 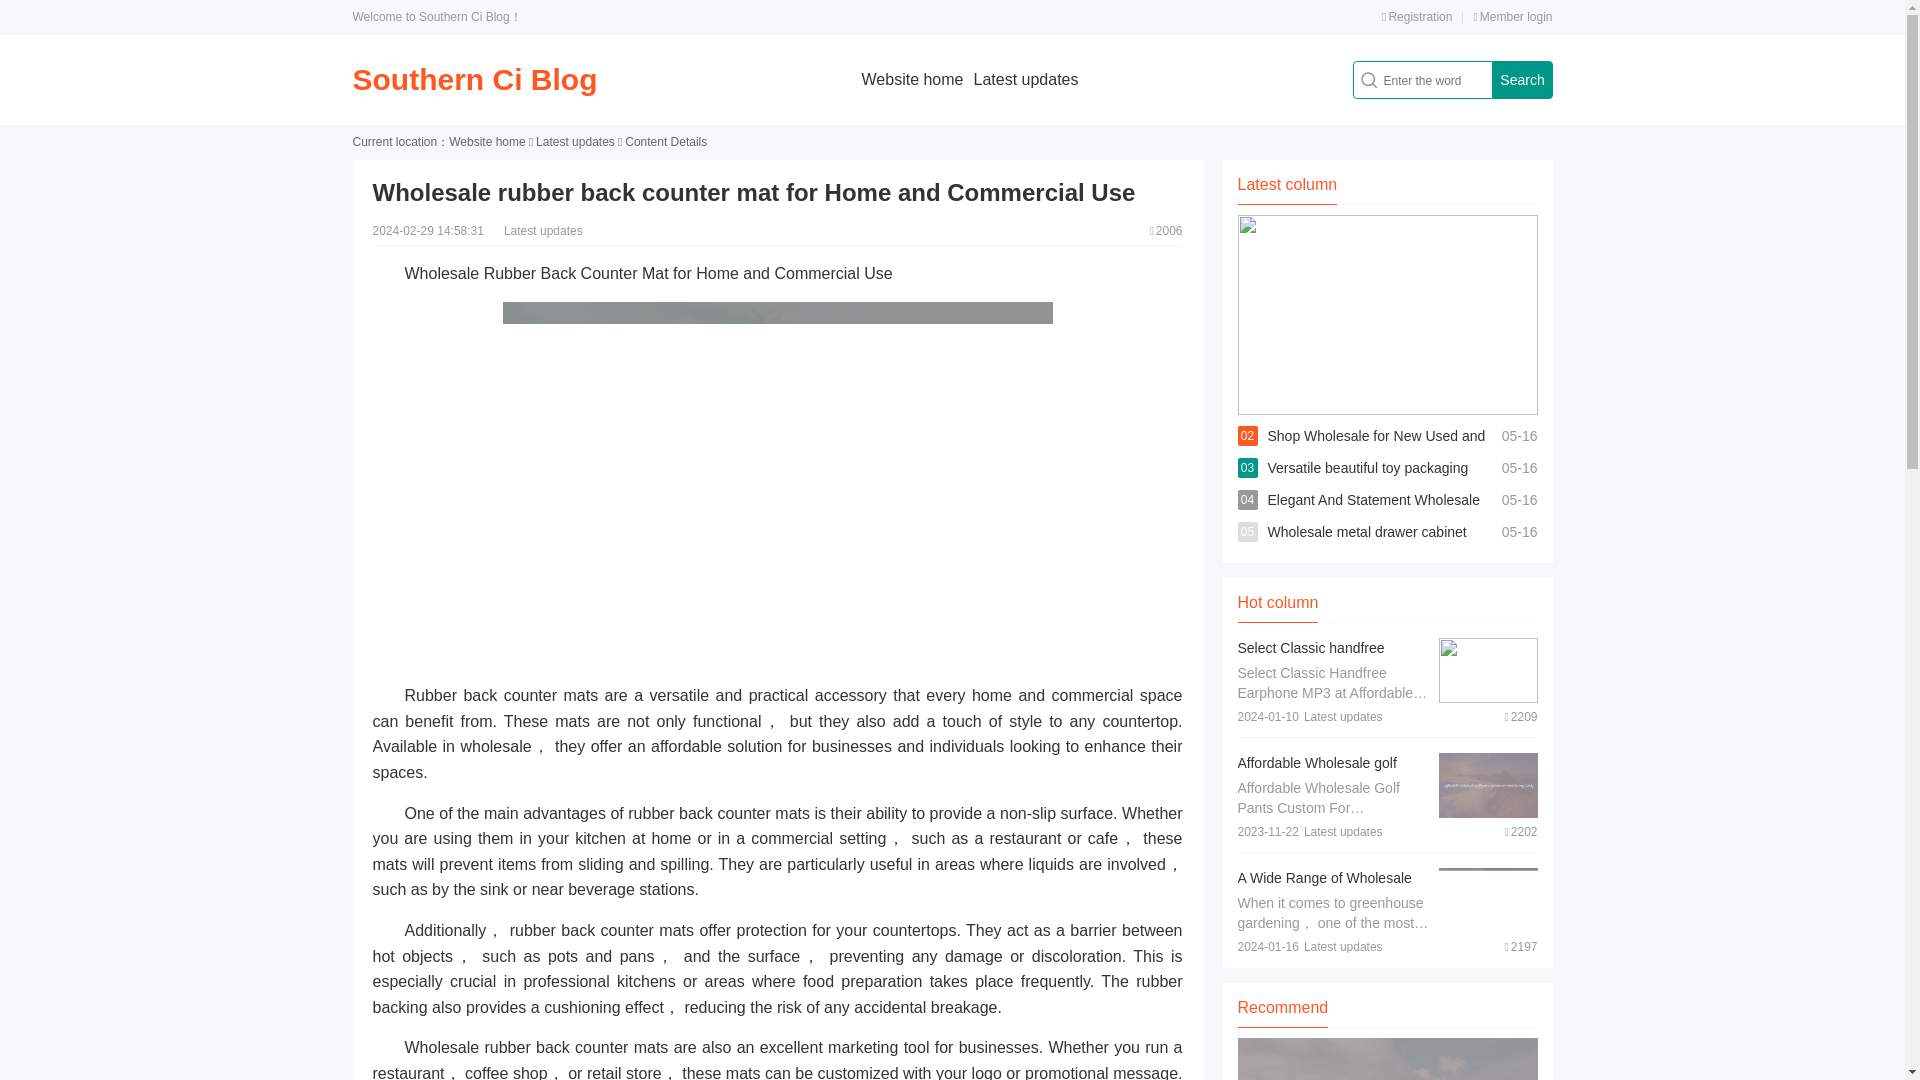 I want to click on Website home, so click(x=912, y=79).